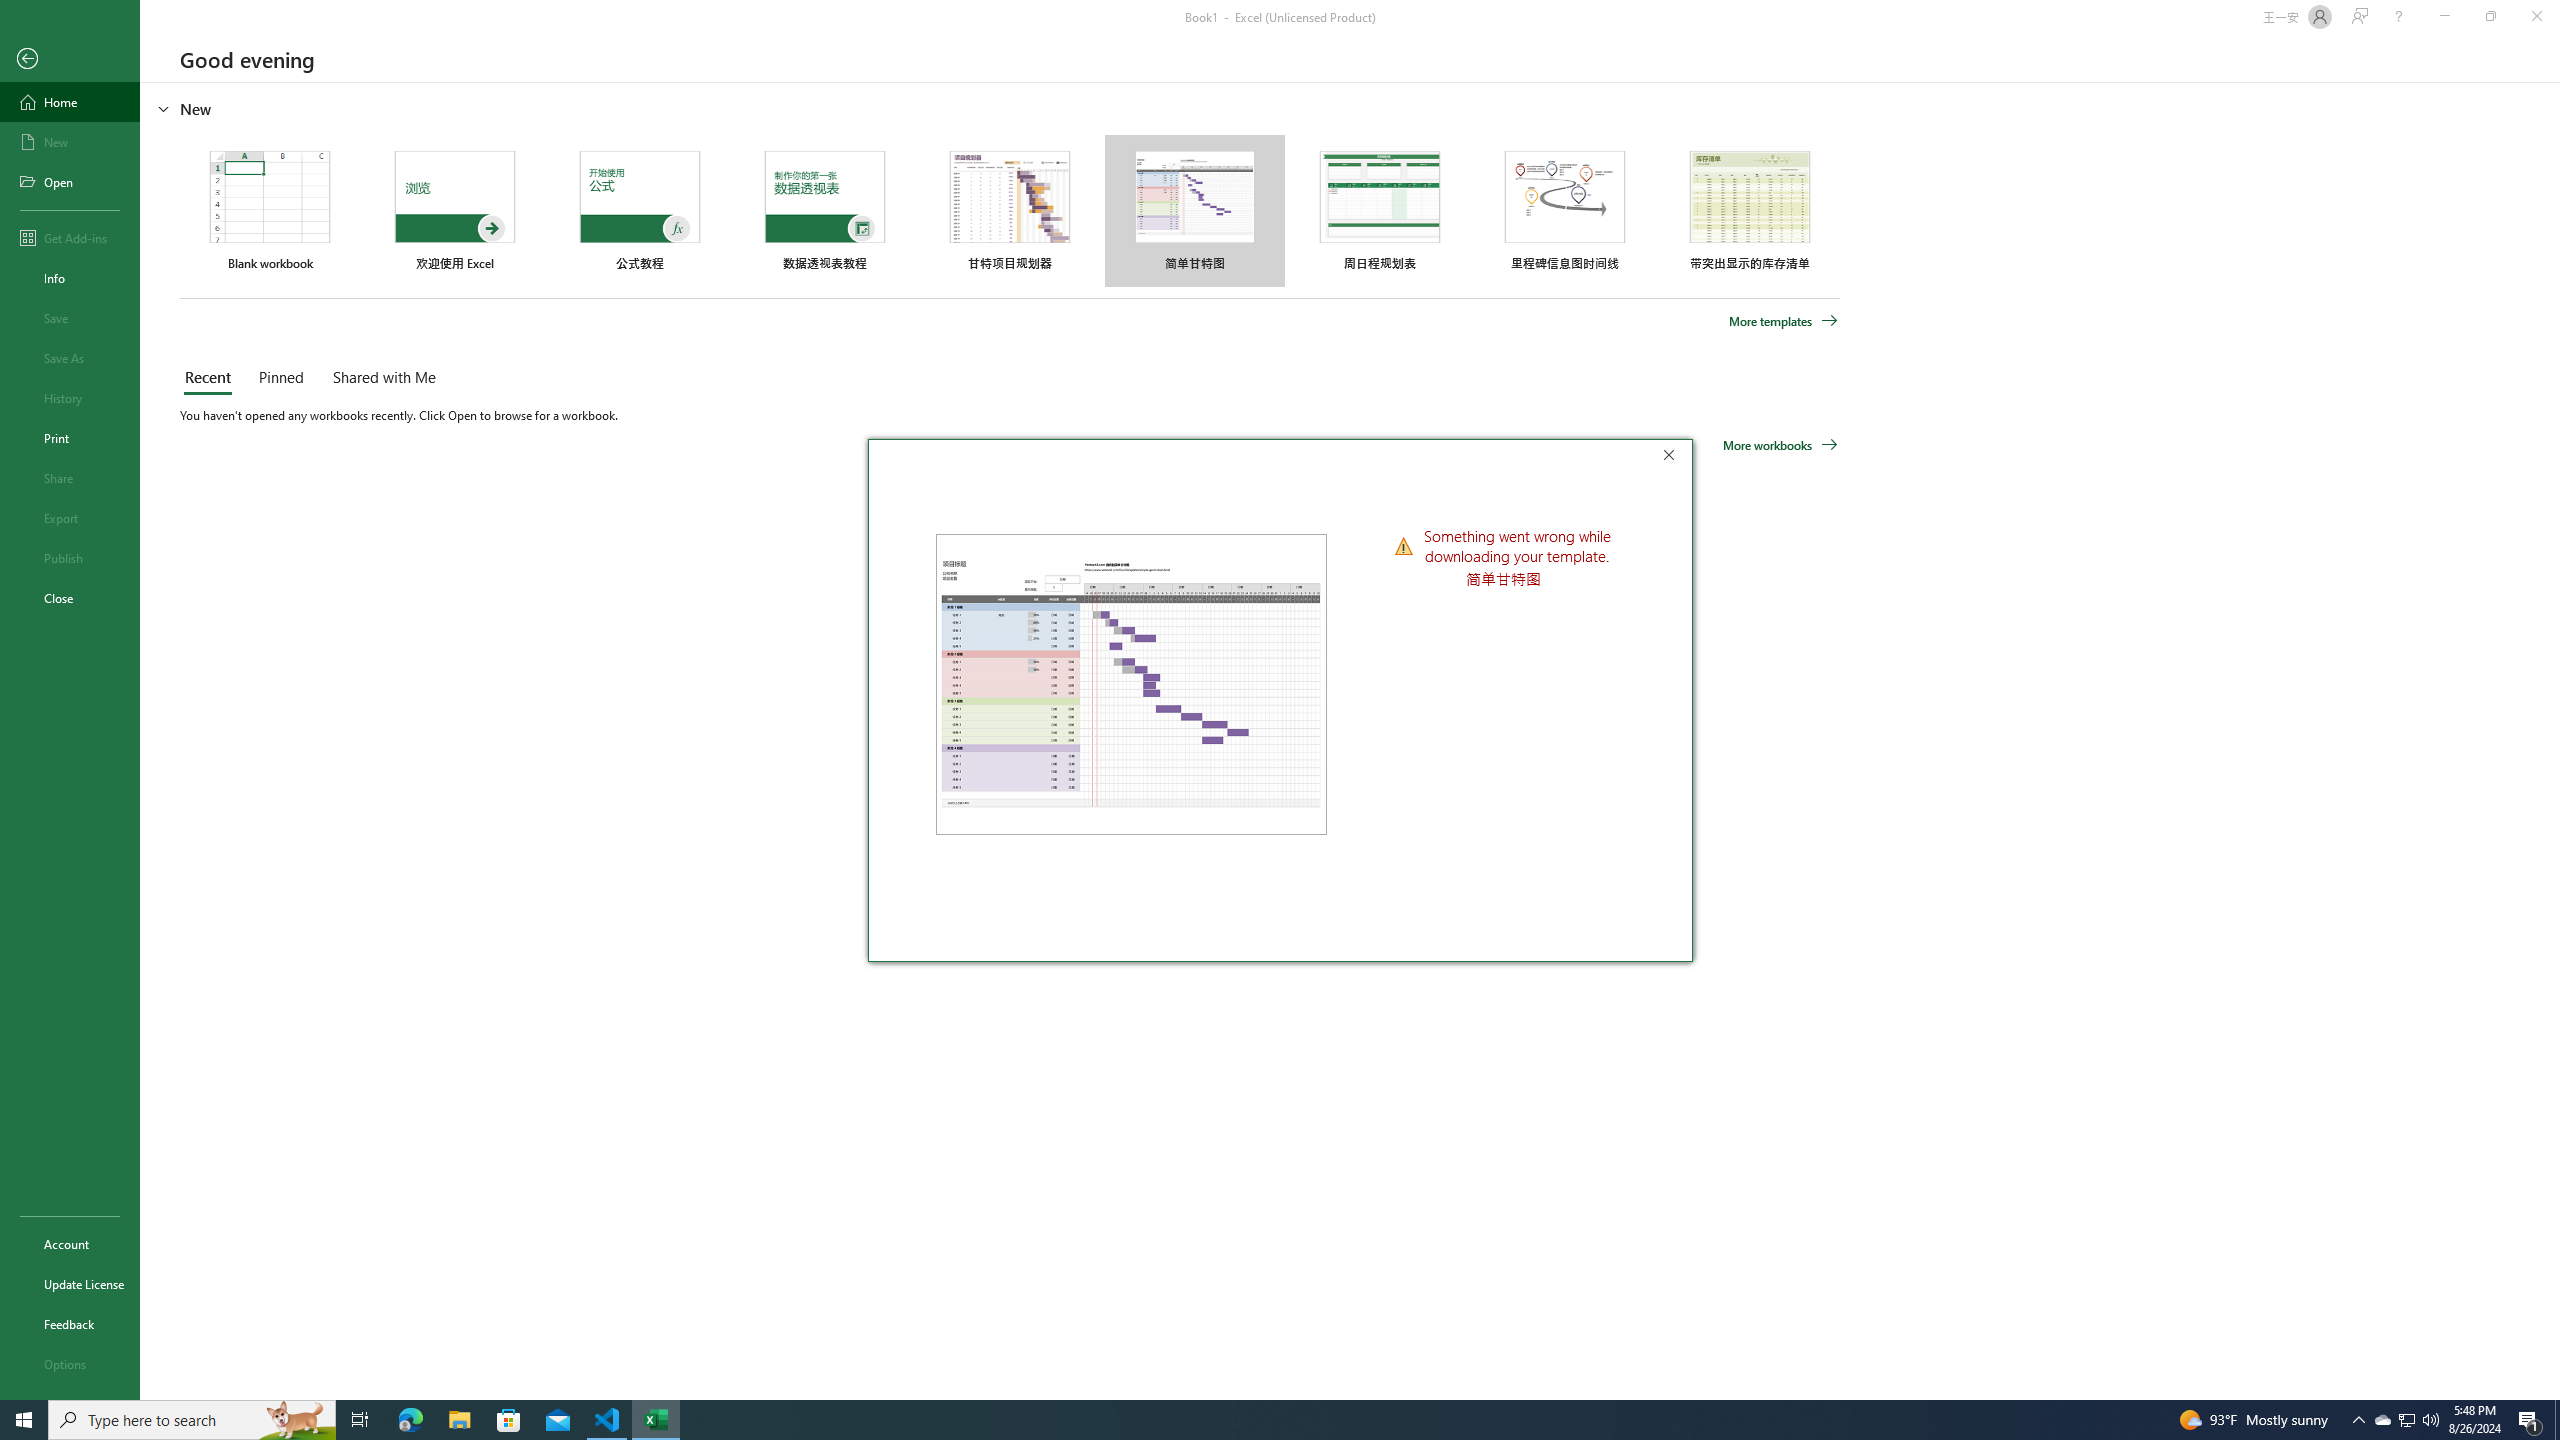 This screenshot has width=2560, height=1440. I want to click on More templates, so click(70, 1324).